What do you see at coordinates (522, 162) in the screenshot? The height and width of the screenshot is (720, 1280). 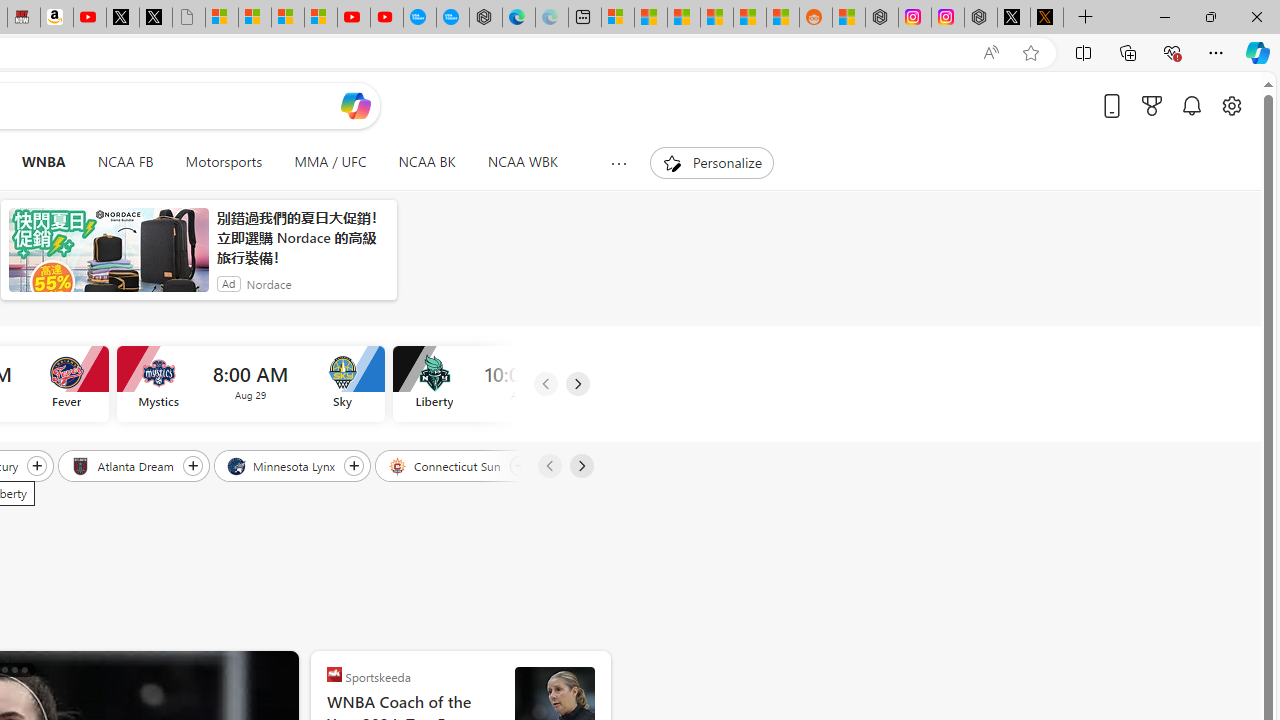 I see `NCAA WBK` at bounding box center [522, 162].